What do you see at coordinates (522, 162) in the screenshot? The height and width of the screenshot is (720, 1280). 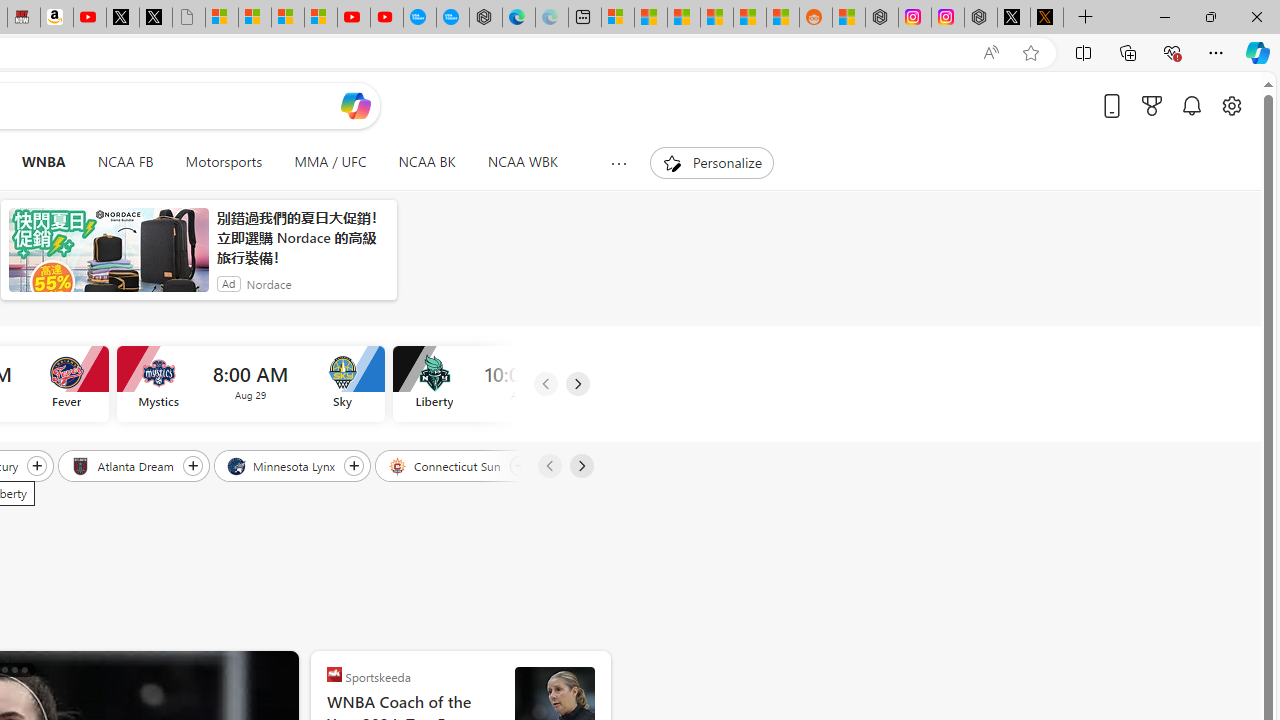 I see `NCAA WBK` at bounding box center [522, 162].